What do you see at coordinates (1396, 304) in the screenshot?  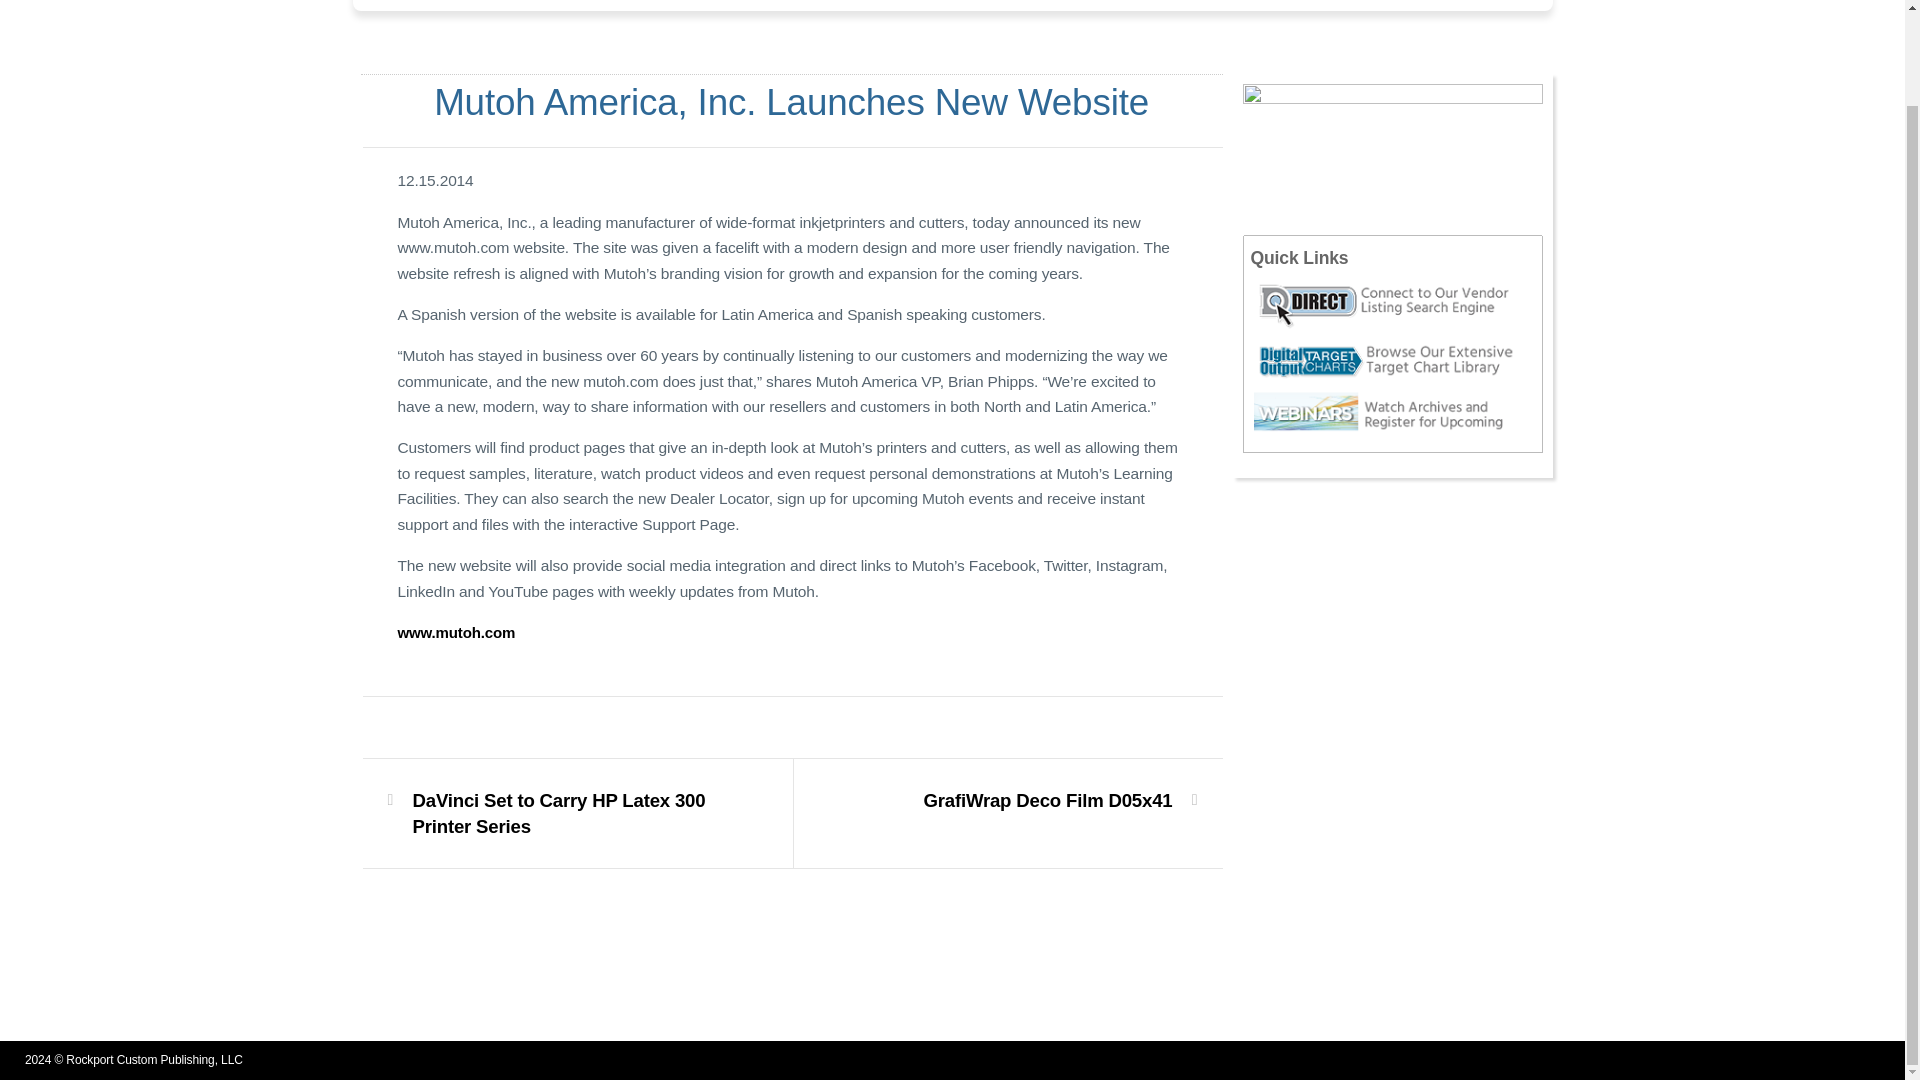 I see `DODirect` at bounding box center [1396, 304].